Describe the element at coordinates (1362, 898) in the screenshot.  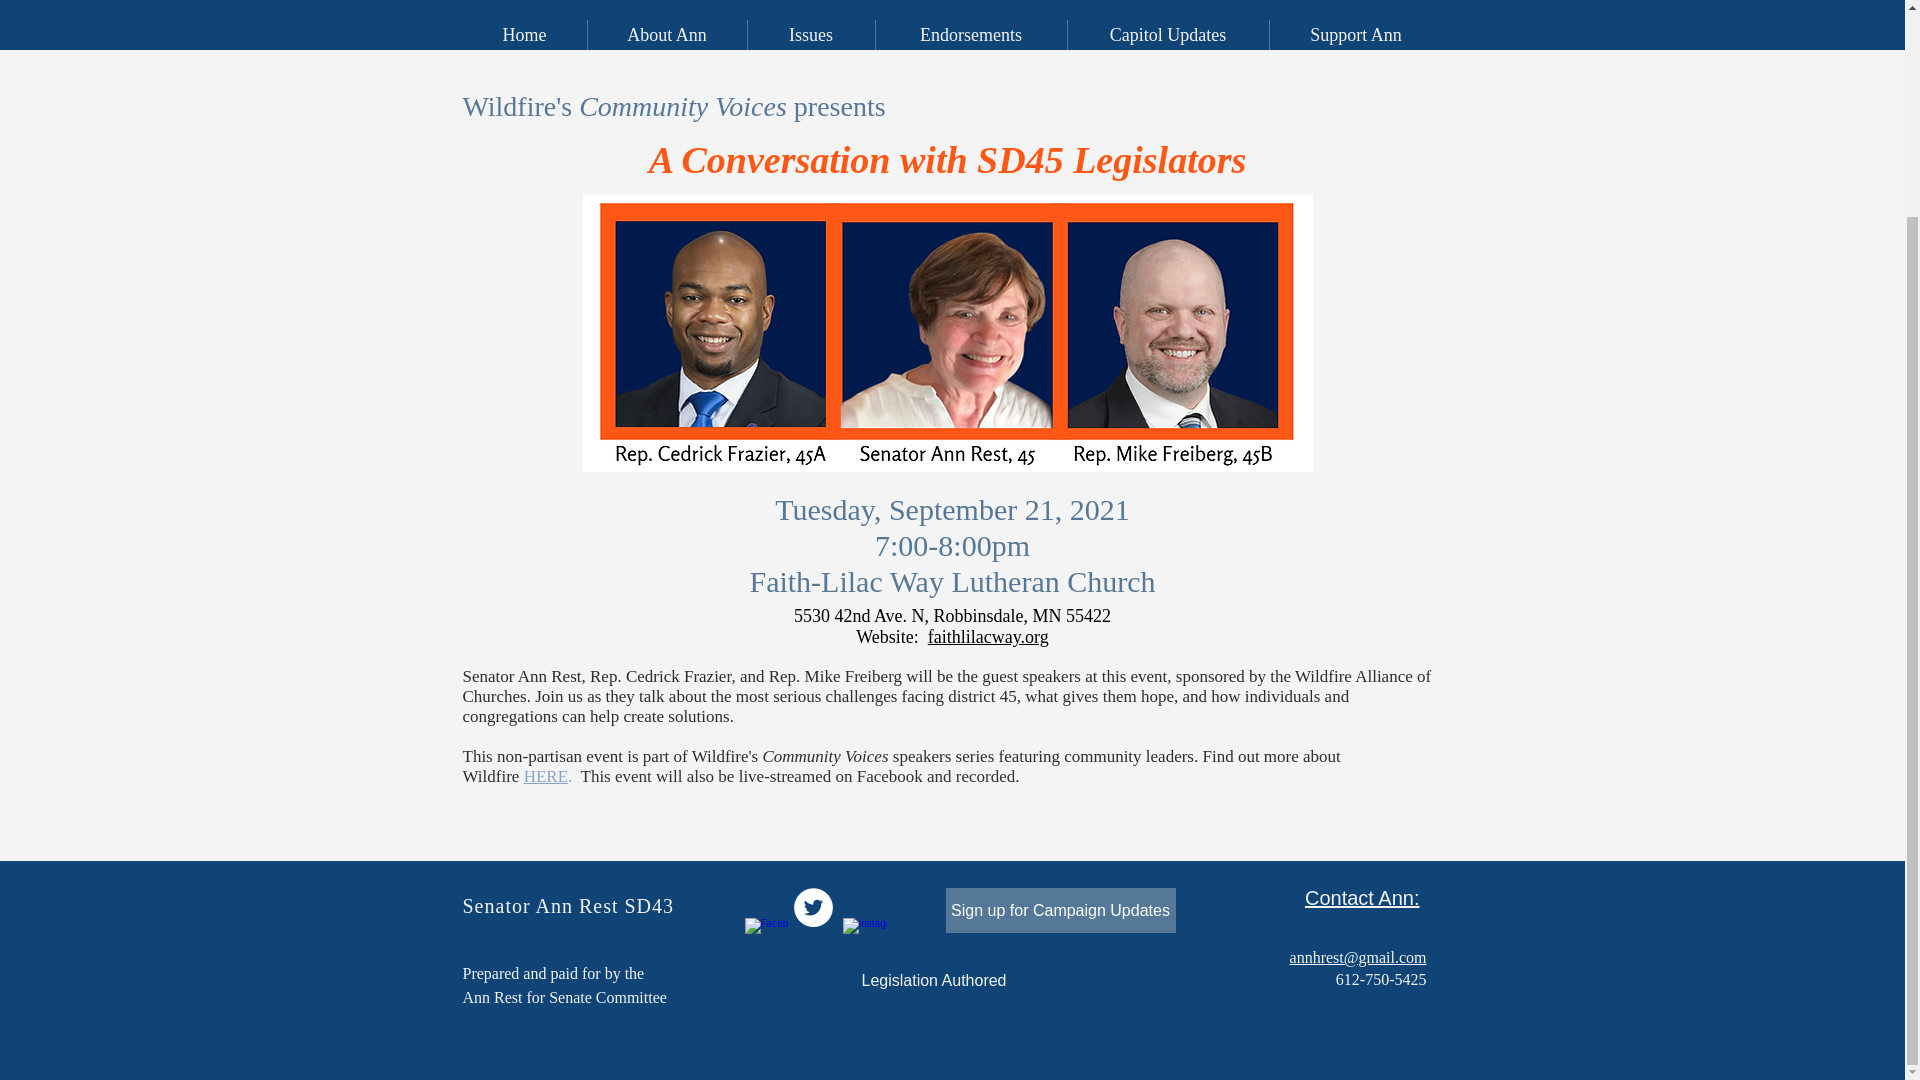
I see `Contact Ann:` at that location.